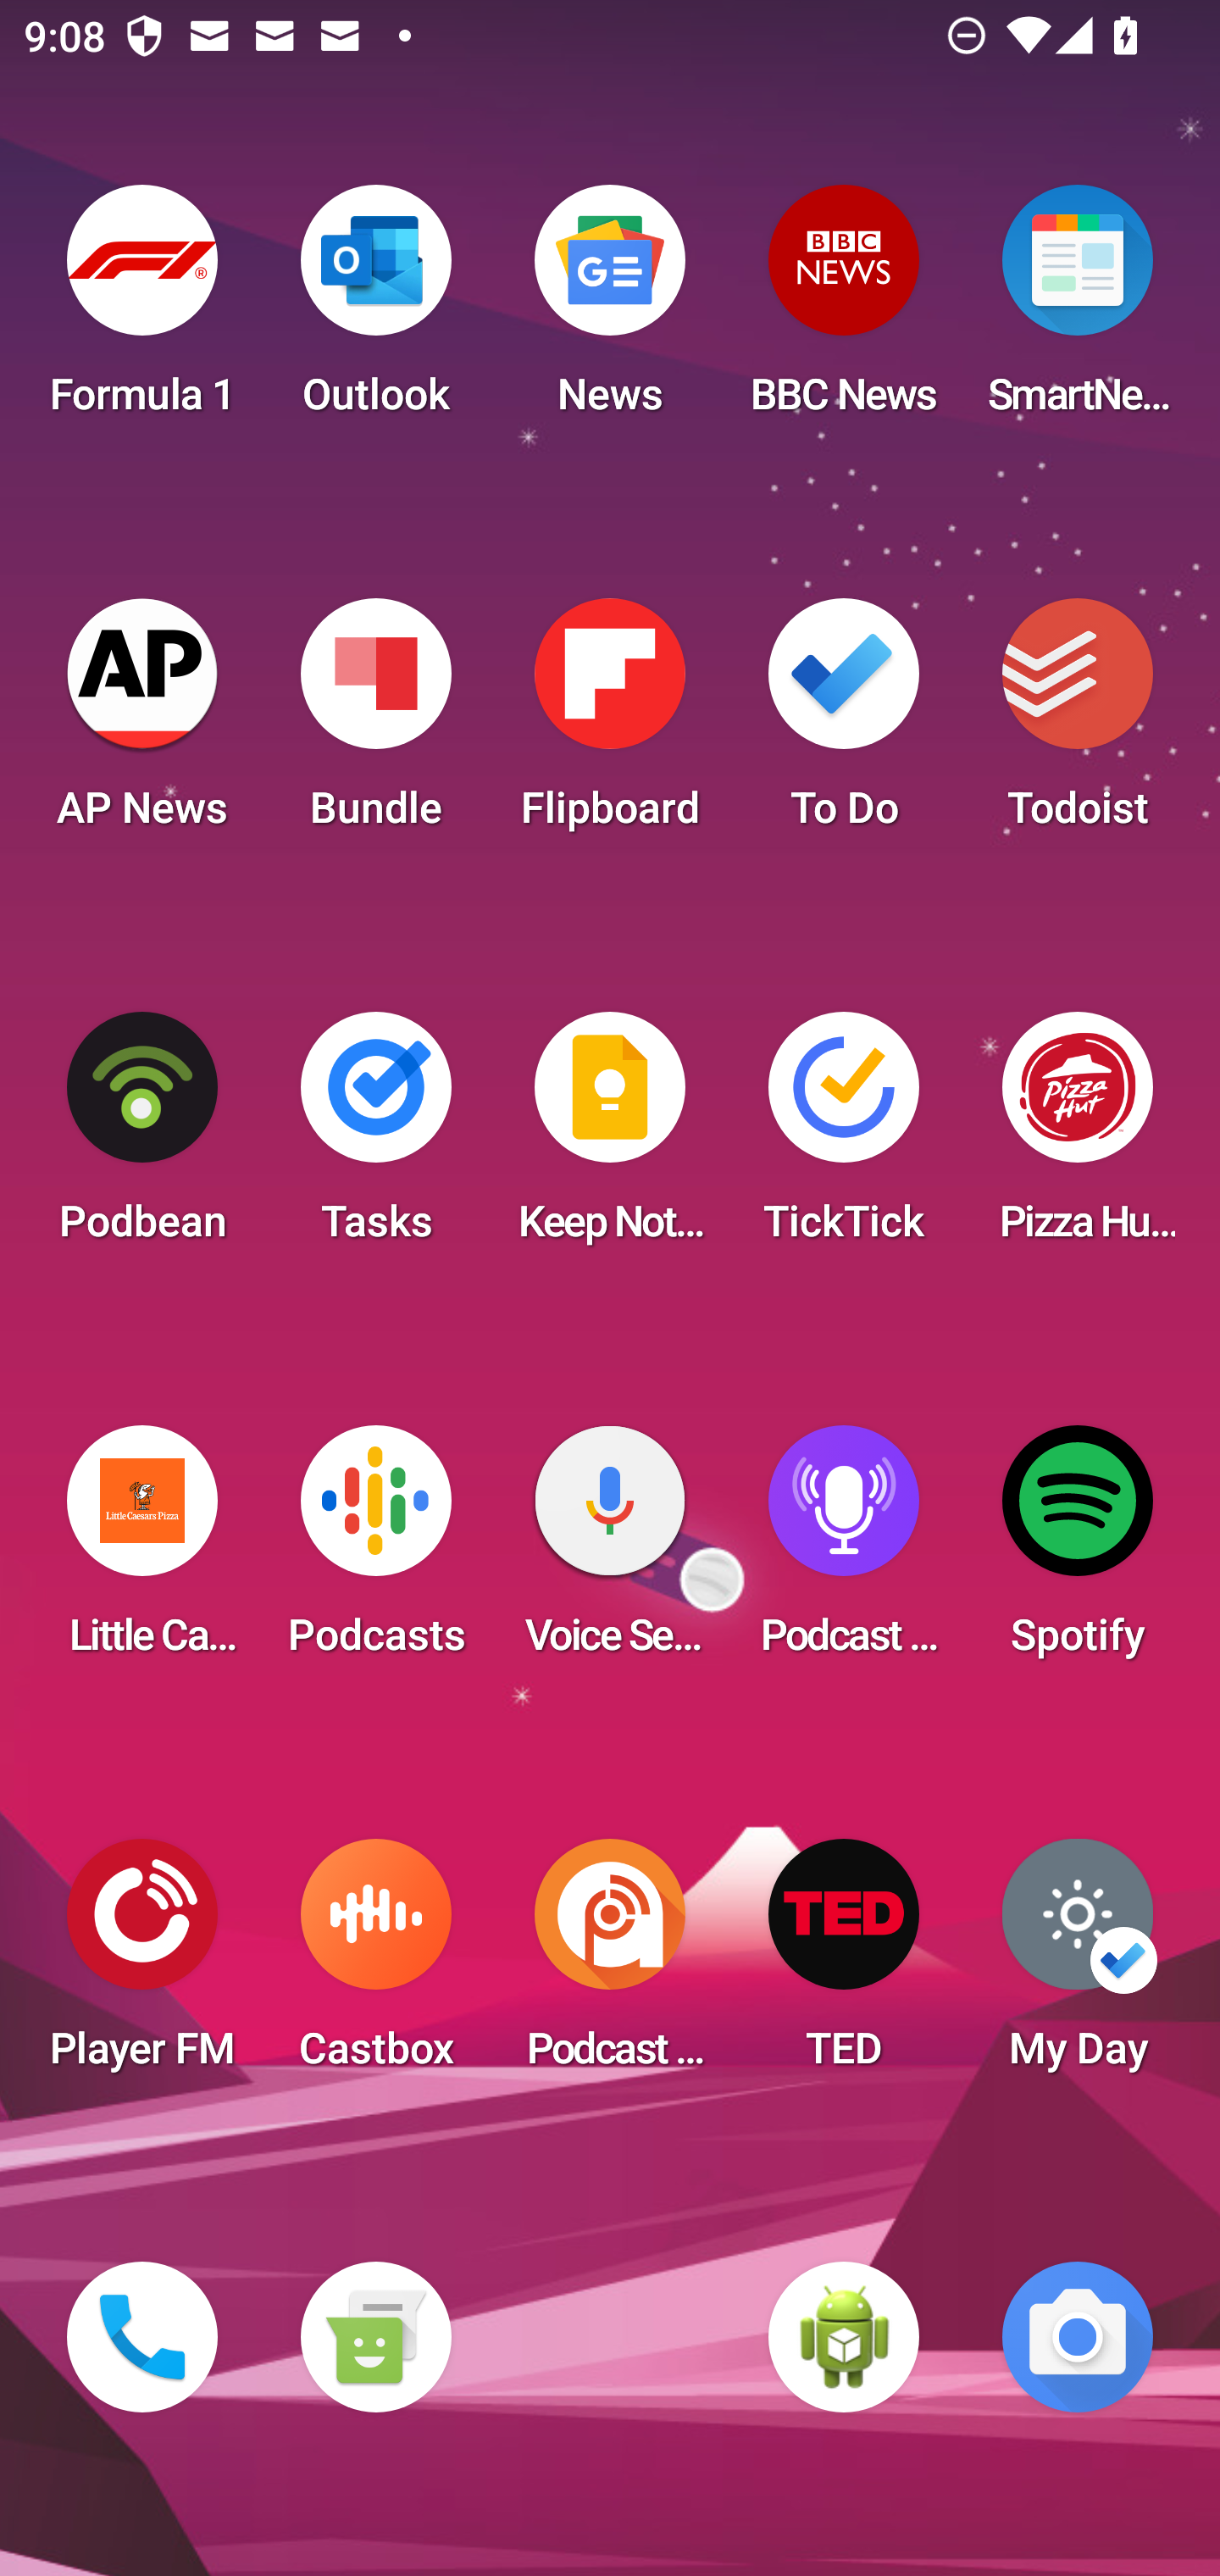  I want to click on Little Caesars Pizza, so click(142, 1551).